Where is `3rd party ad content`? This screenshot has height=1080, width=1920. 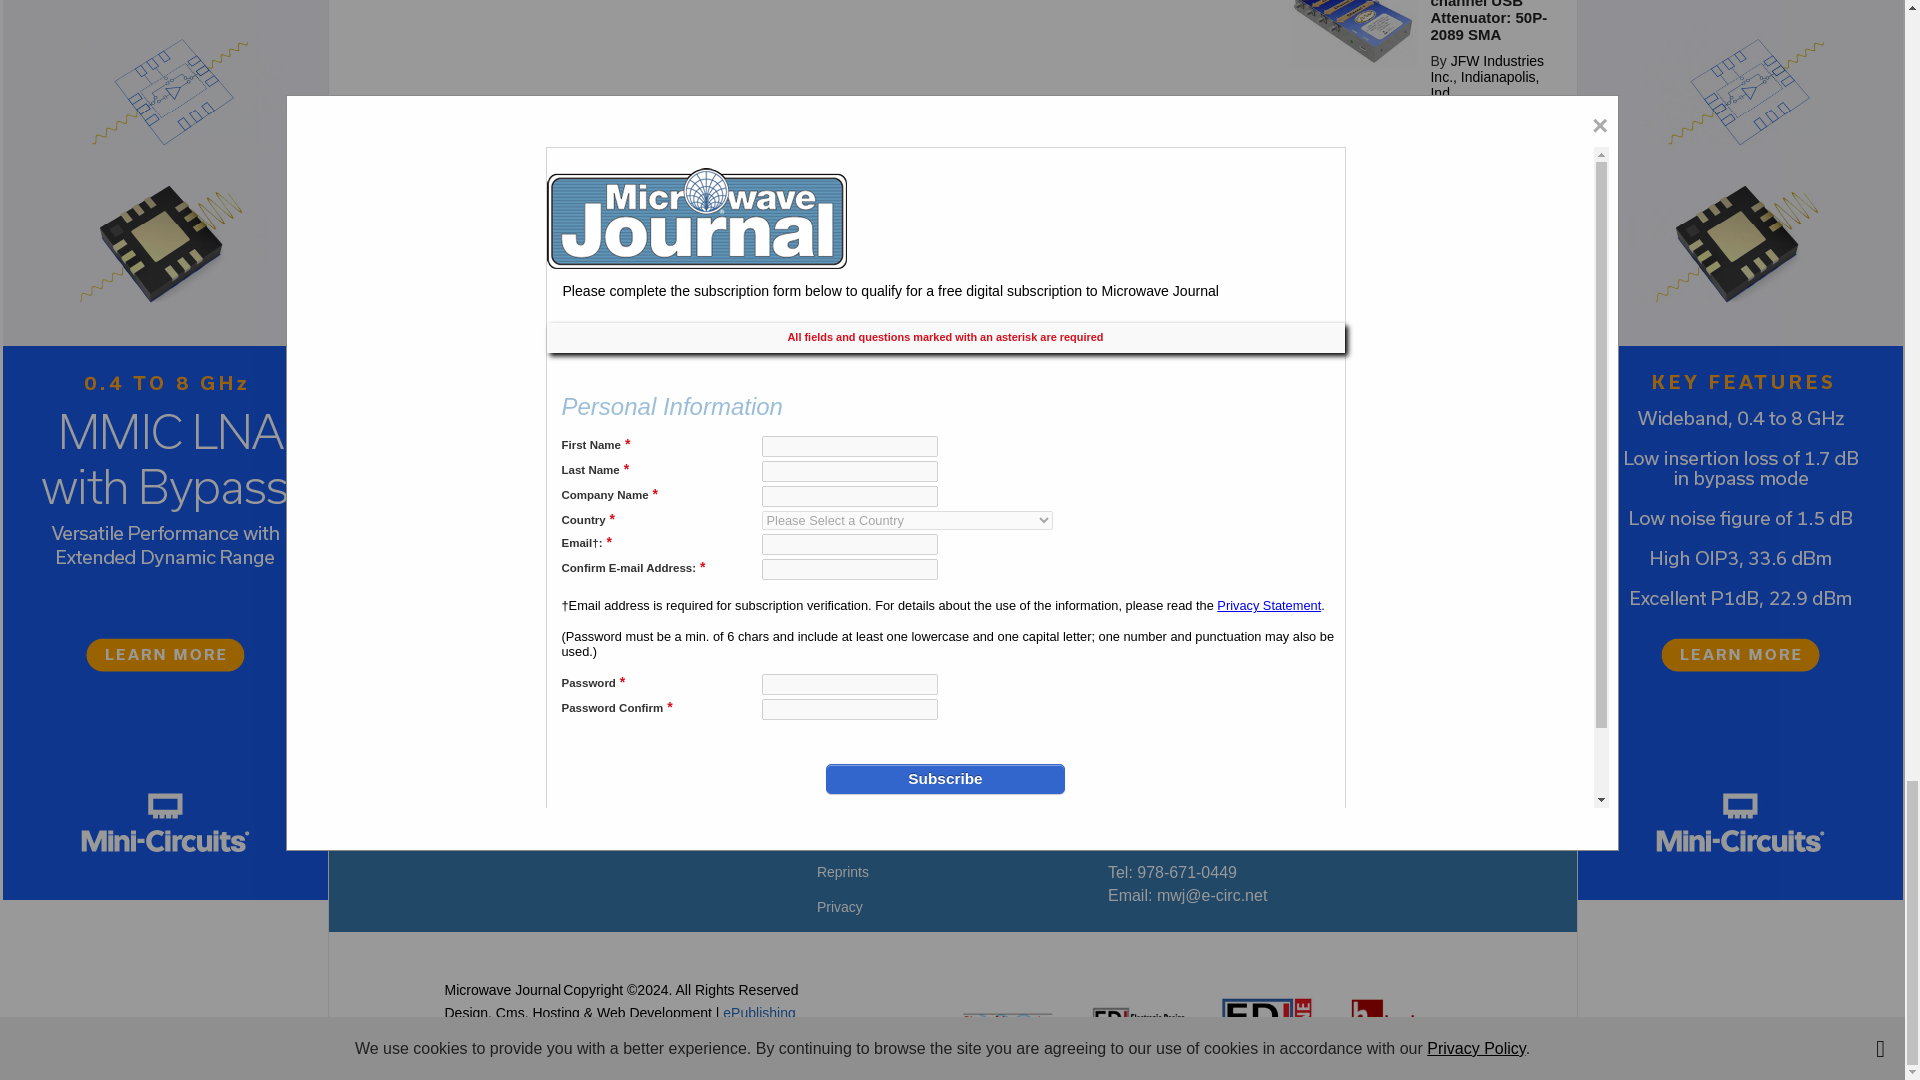 3rd party ad content is located at coordinates (951, 523).